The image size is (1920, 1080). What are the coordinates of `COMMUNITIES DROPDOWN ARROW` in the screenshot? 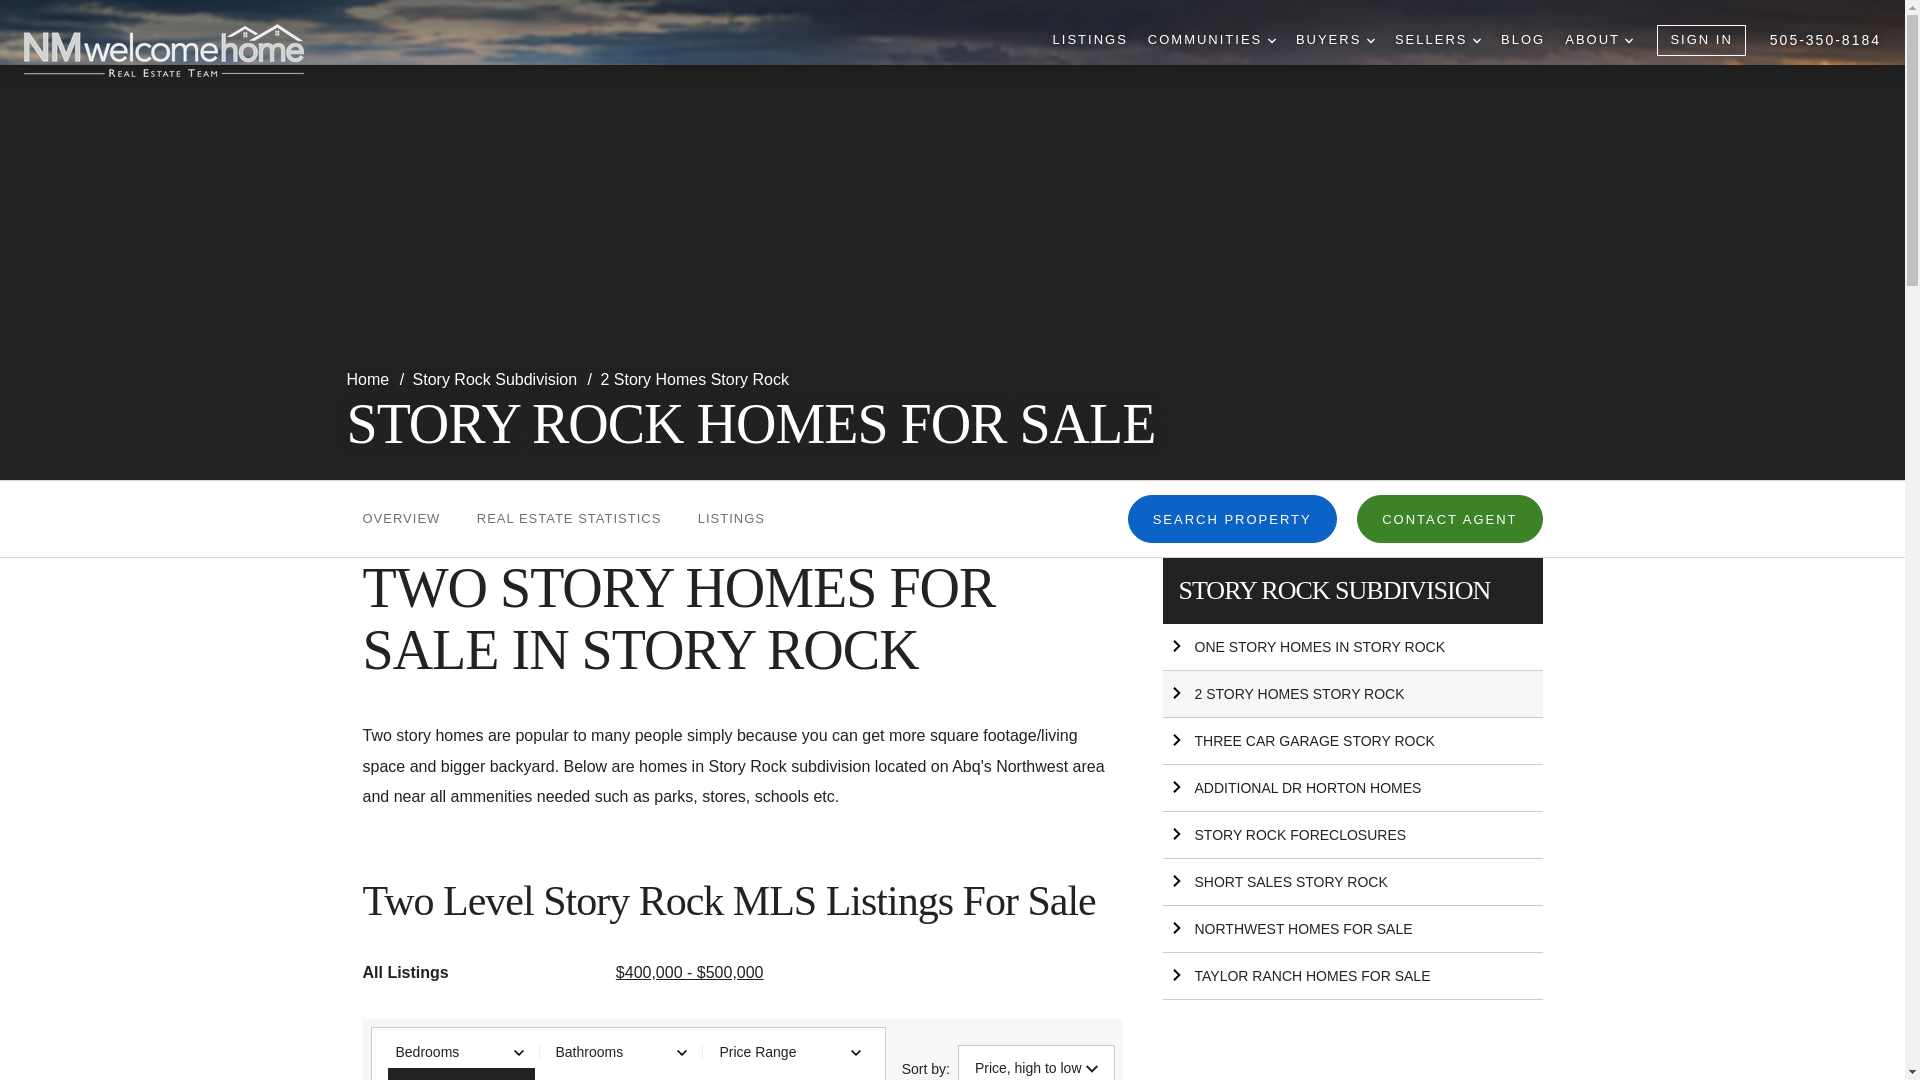 It's located at (1212, 40).